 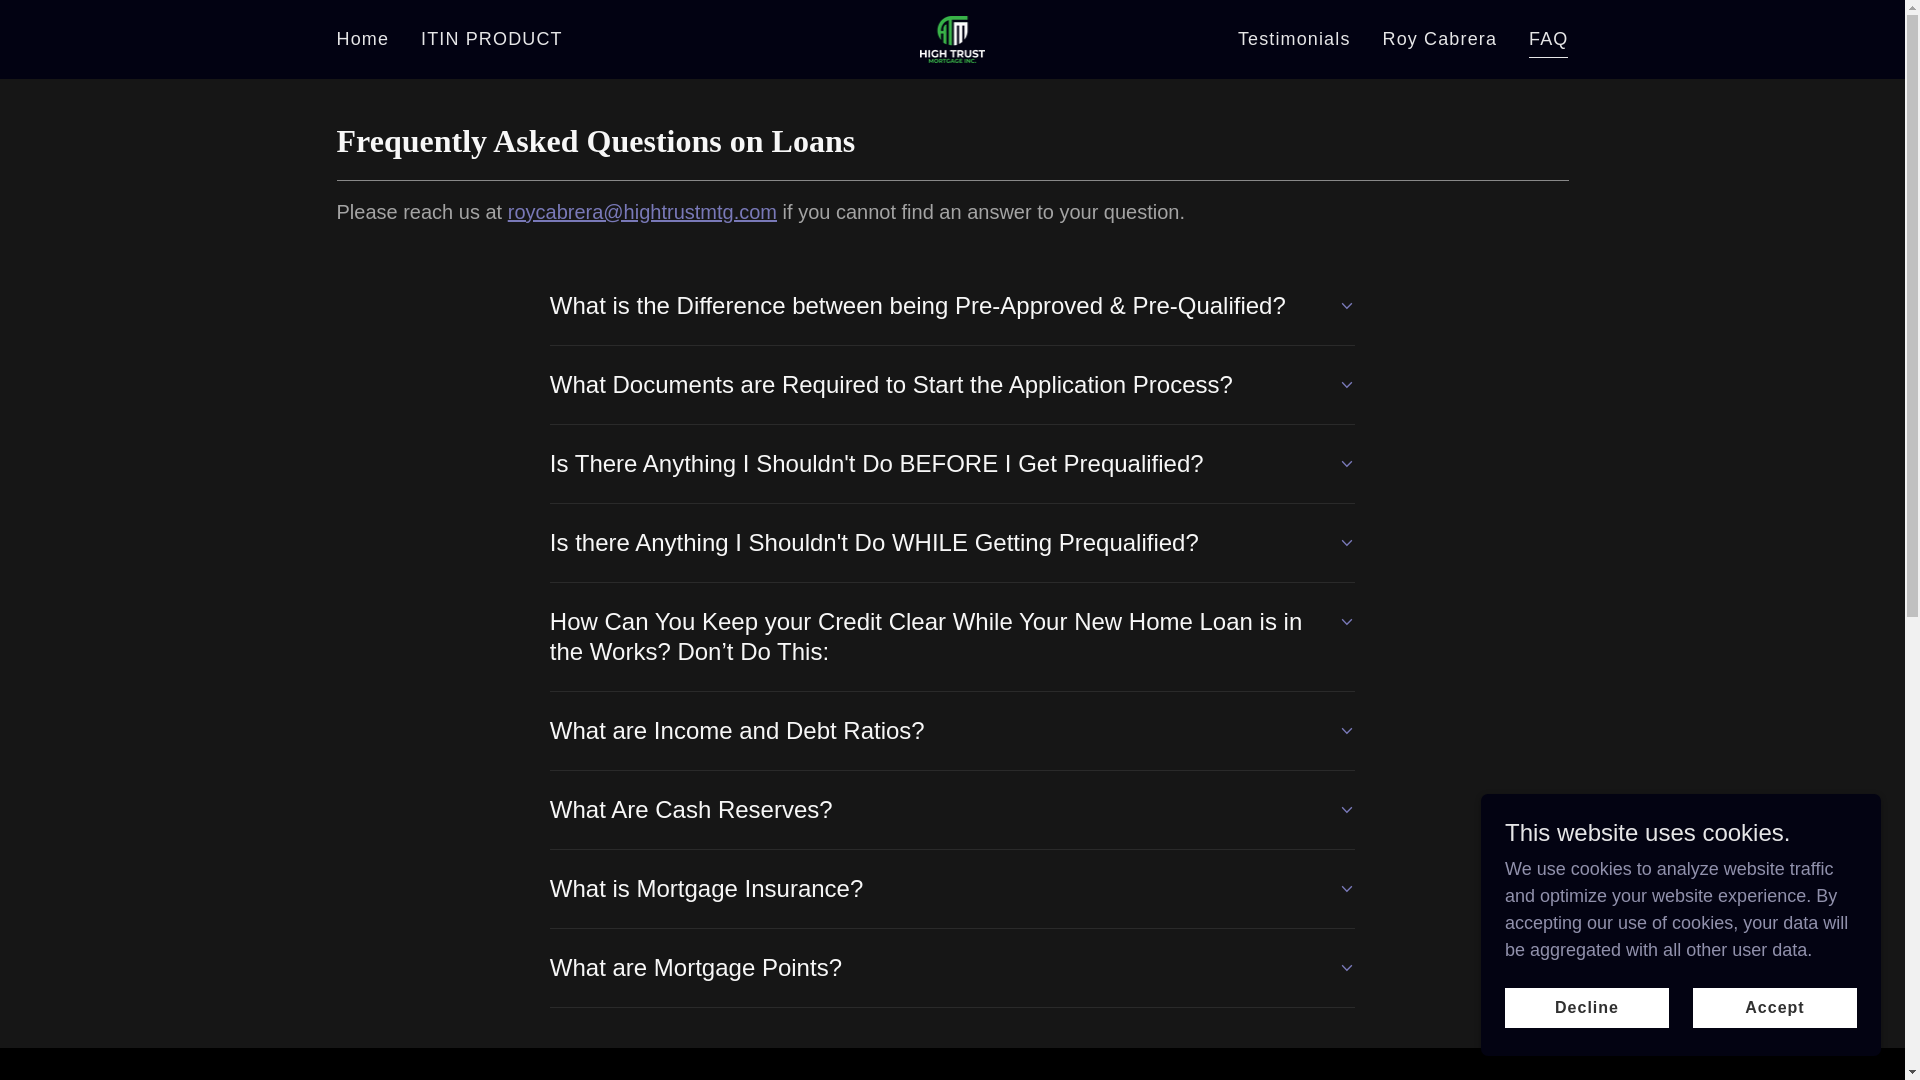 What do you see at coordinates (362, 40) in the screenshot?
I see `Home` at bounding box center [362, 40].